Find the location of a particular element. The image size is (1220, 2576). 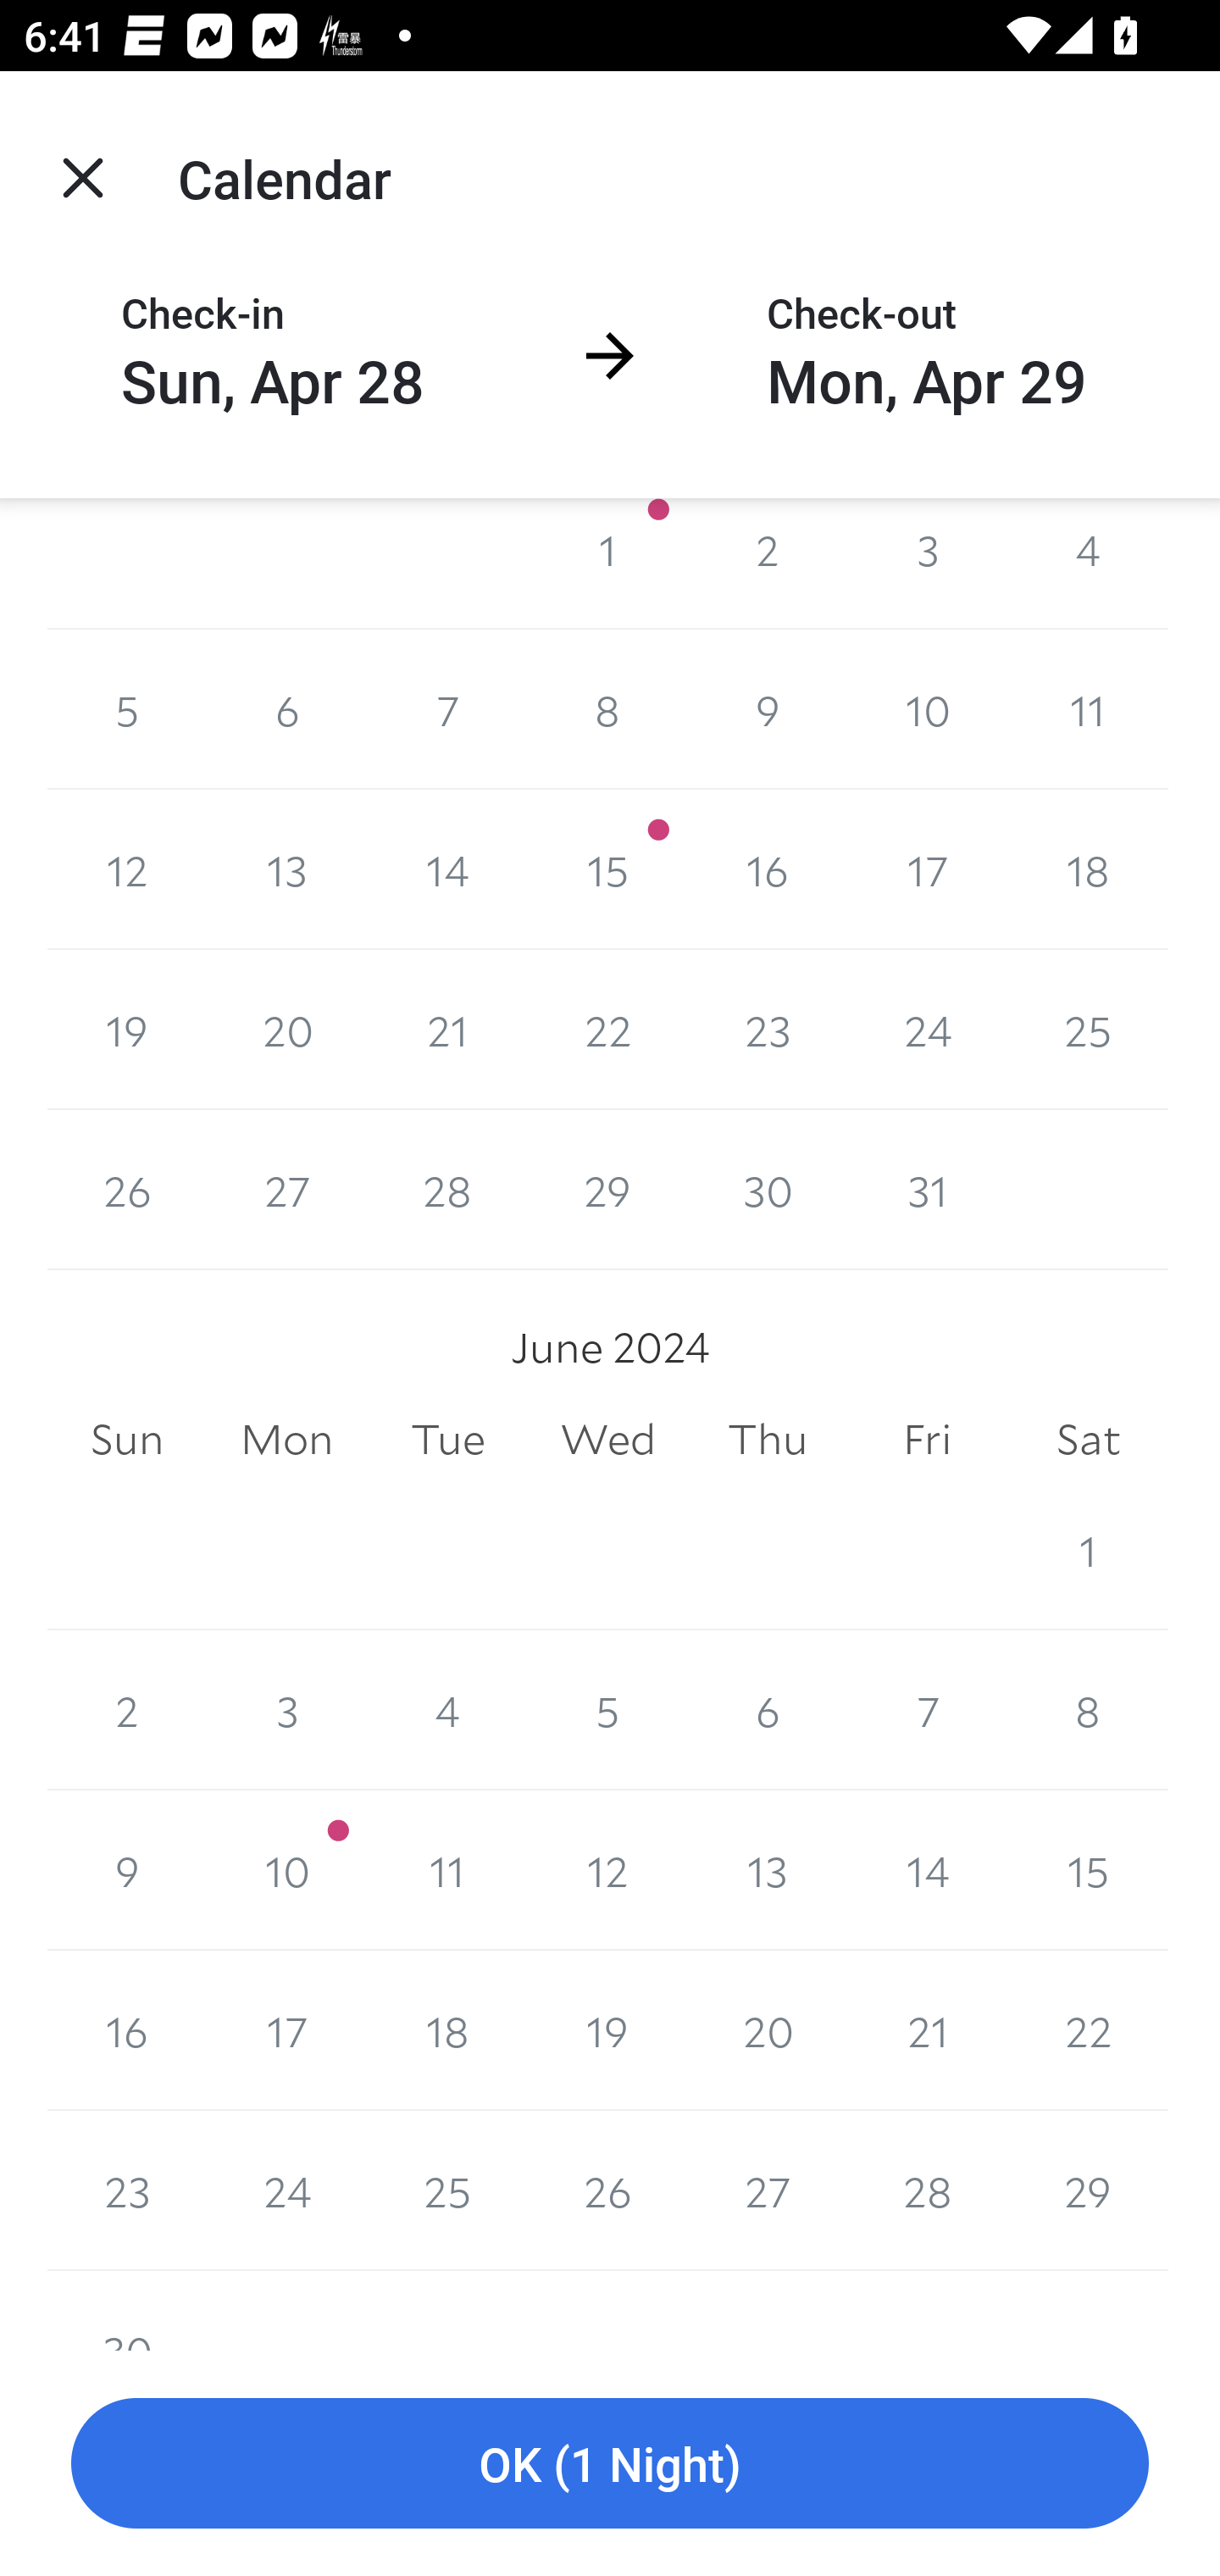

9 9 May 2024 is located at coordinates (768, 709).